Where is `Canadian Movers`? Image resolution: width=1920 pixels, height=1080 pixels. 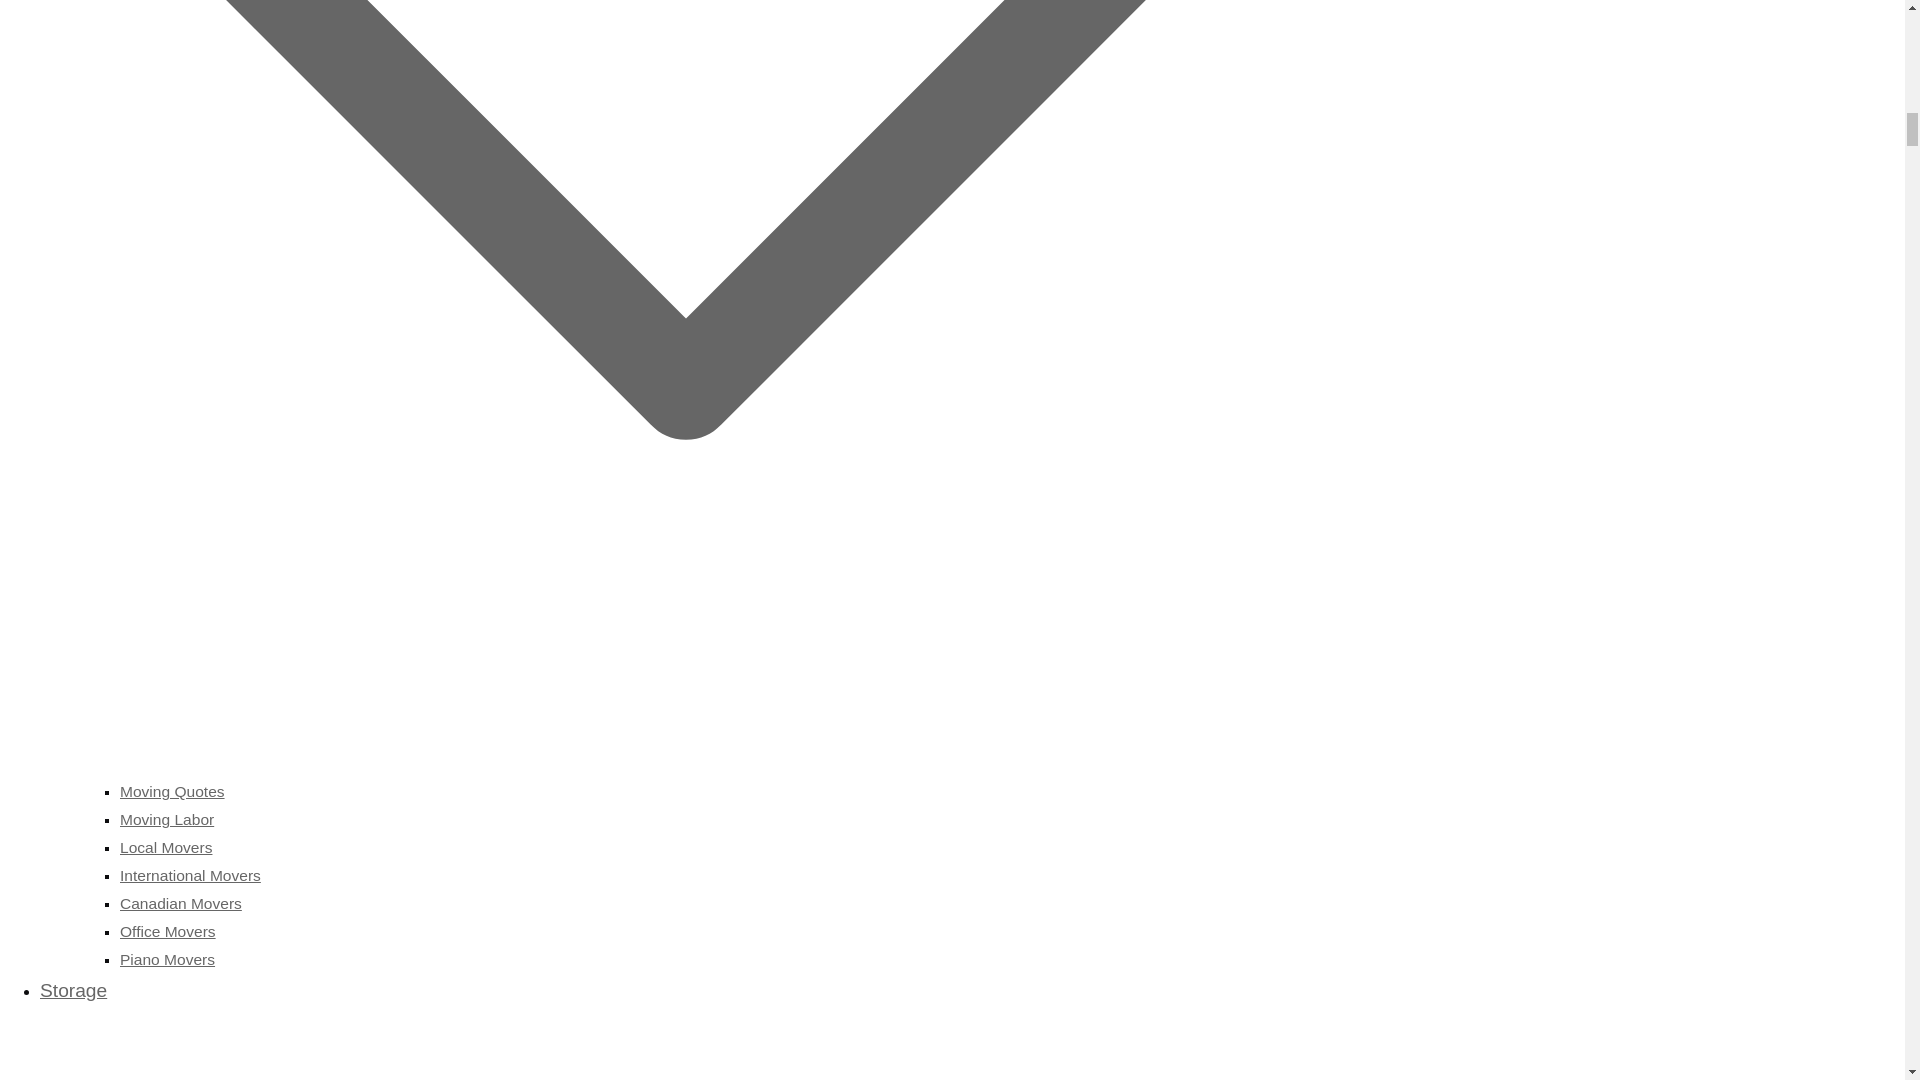 Canadian Movers is located at coordinates (180, 903).